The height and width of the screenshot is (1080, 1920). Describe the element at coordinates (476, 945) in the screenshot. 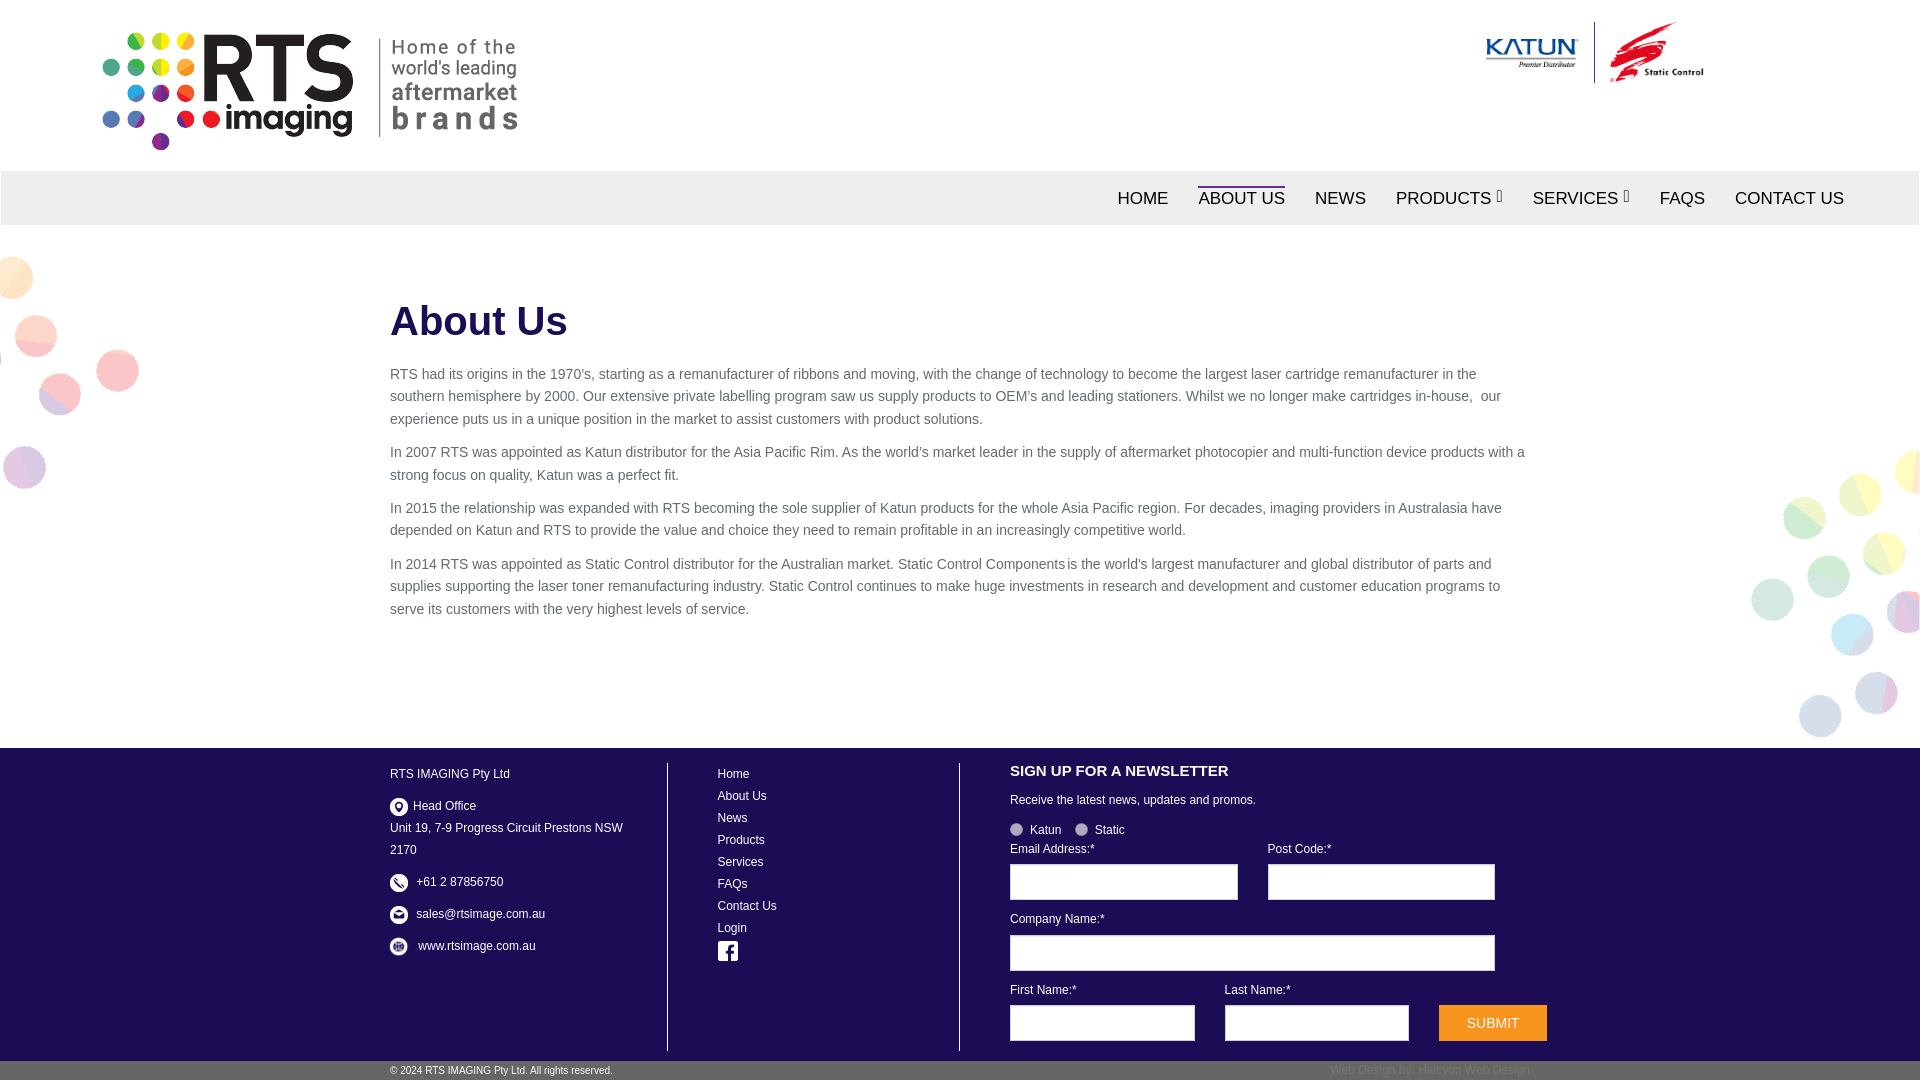

I see `www.rtsimage.com.au` at that location.